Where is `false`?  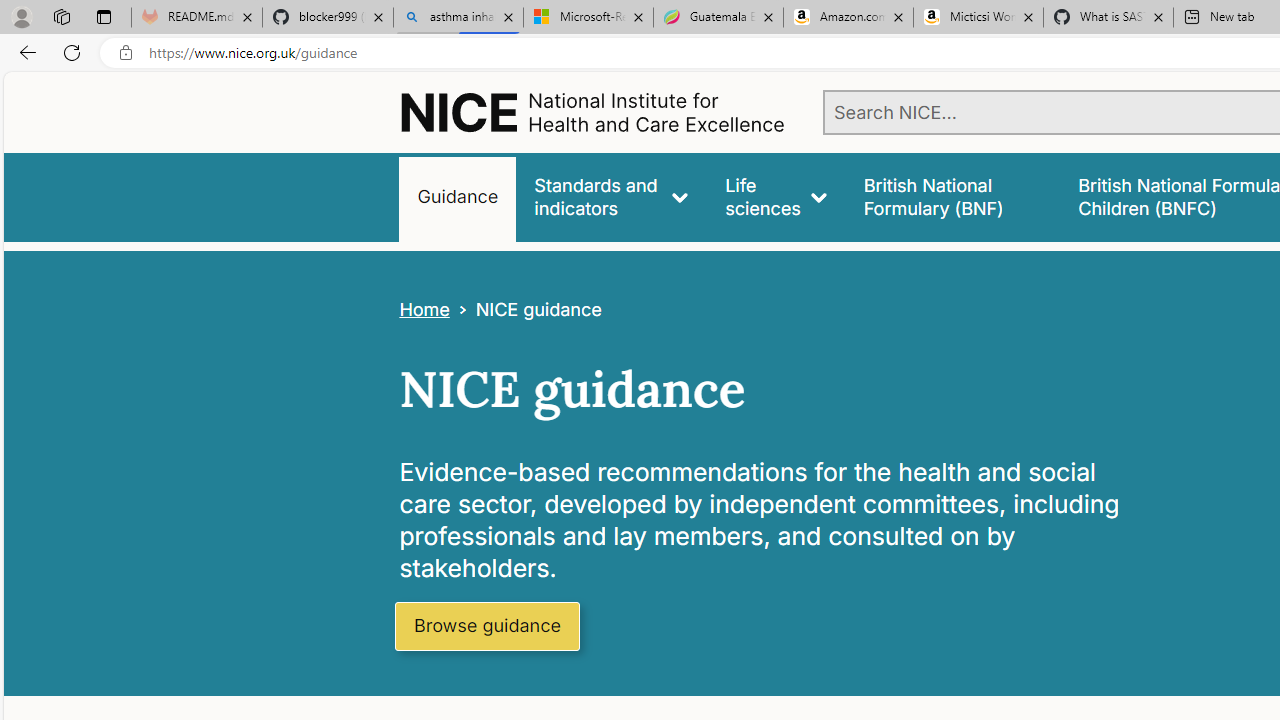
false is located at coordinates (952, 196).